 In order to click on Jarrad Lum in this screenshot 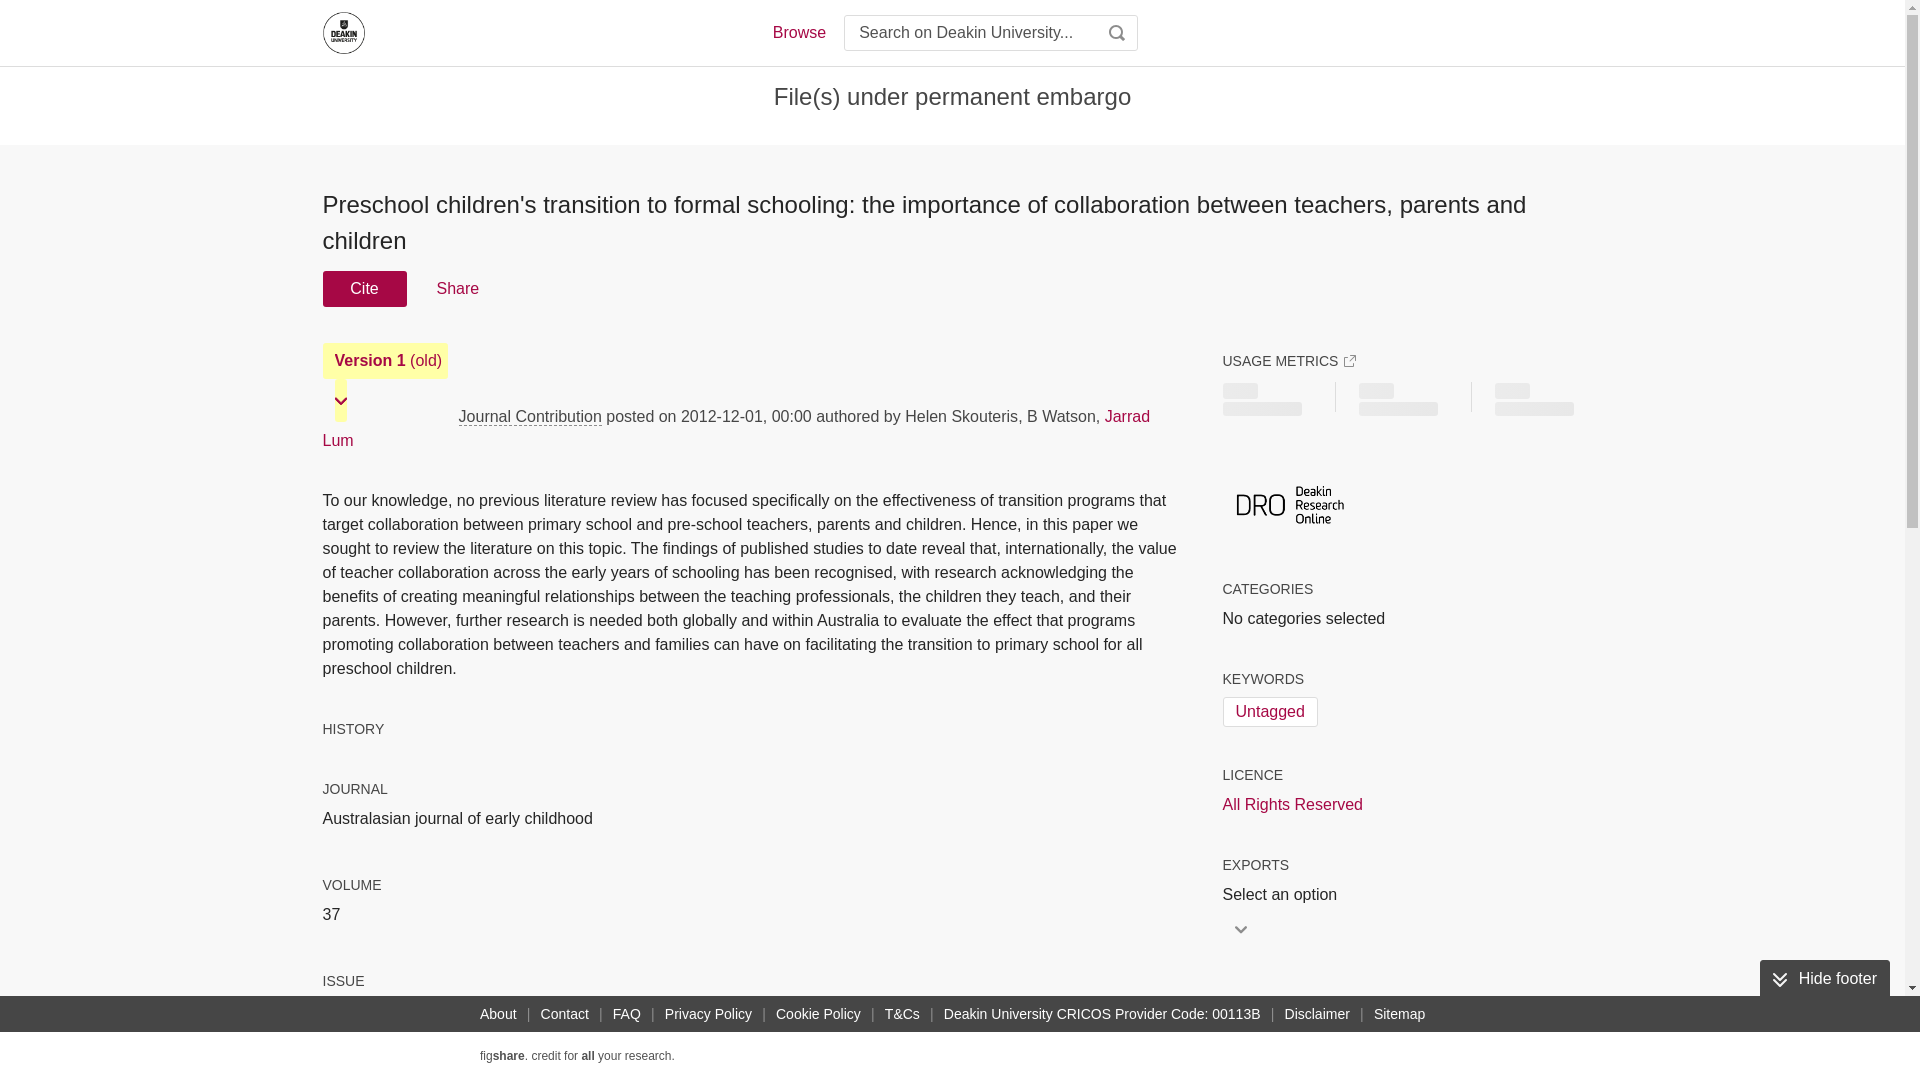, I will do `click(736, 428)`.